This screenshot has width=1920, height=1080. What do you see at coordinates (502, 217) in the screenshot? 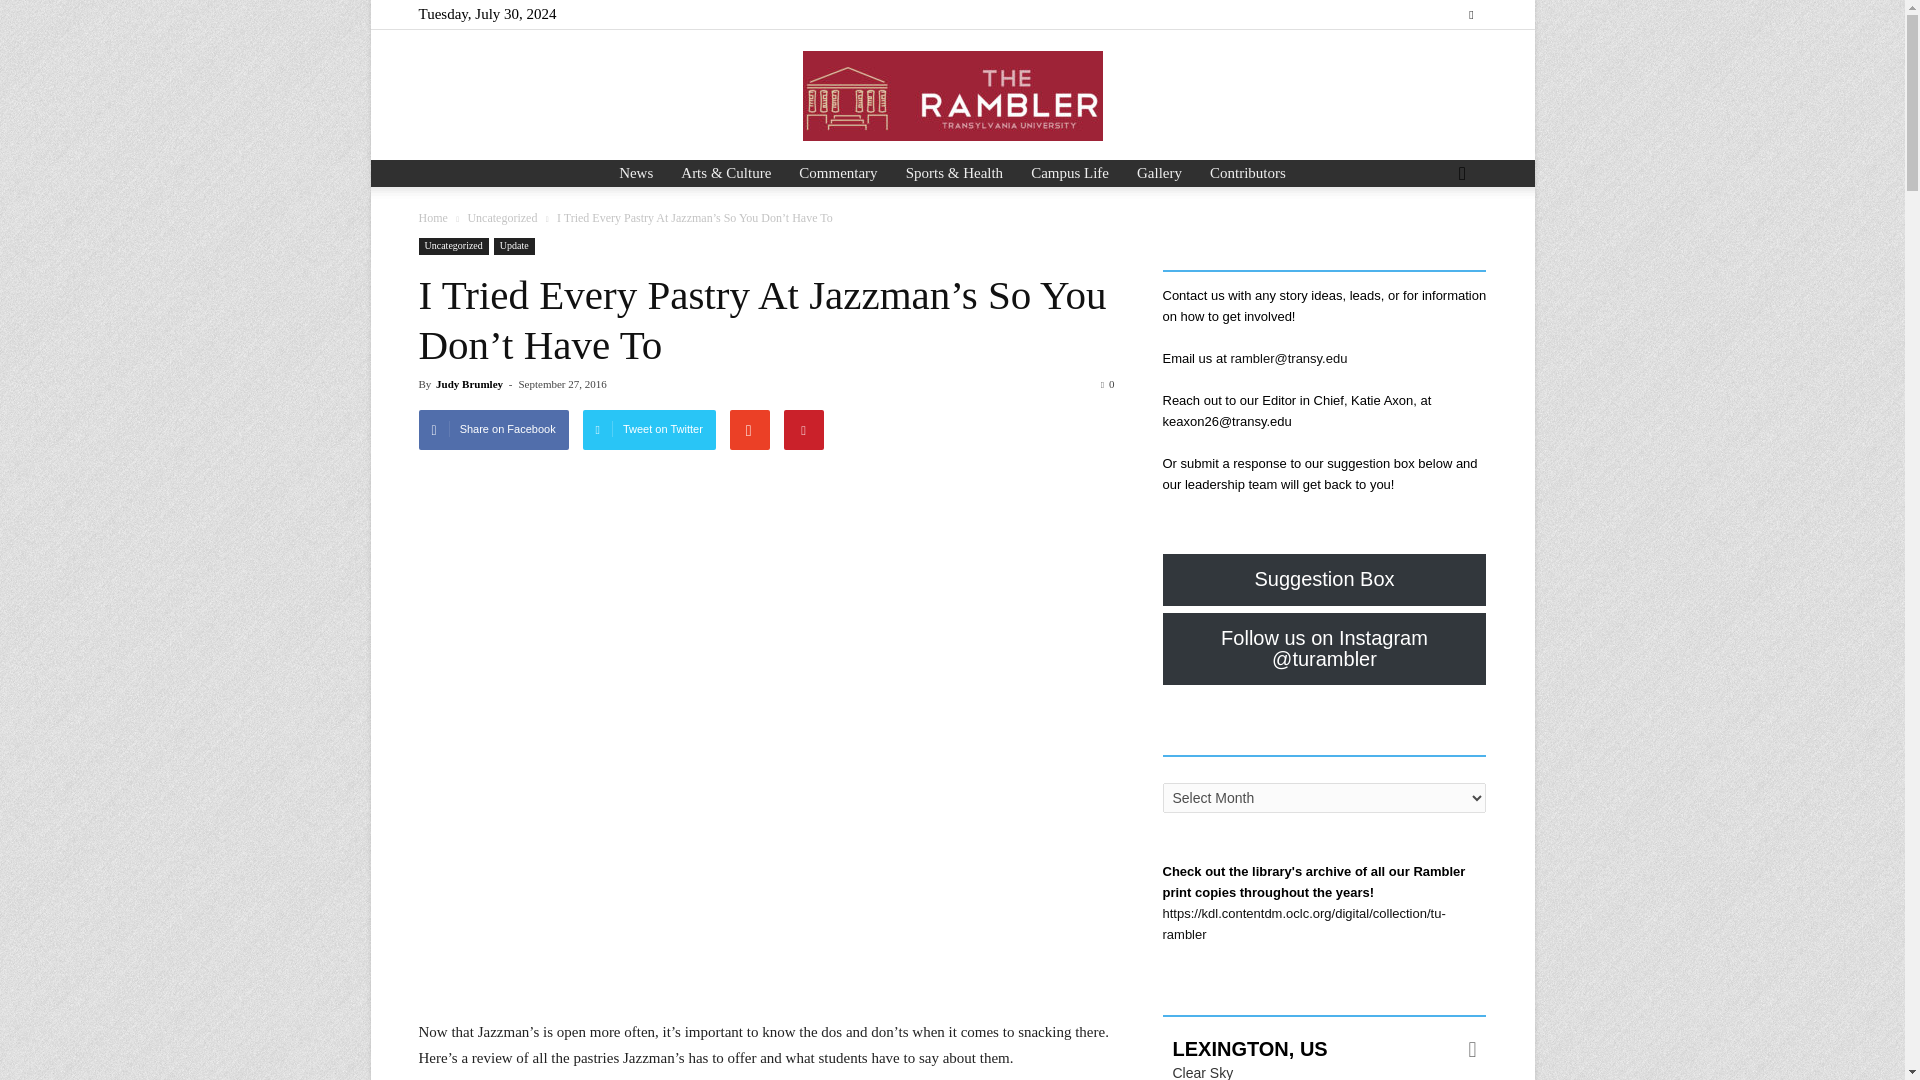
I see `Uncategorized` at bounding box center [502, 217].